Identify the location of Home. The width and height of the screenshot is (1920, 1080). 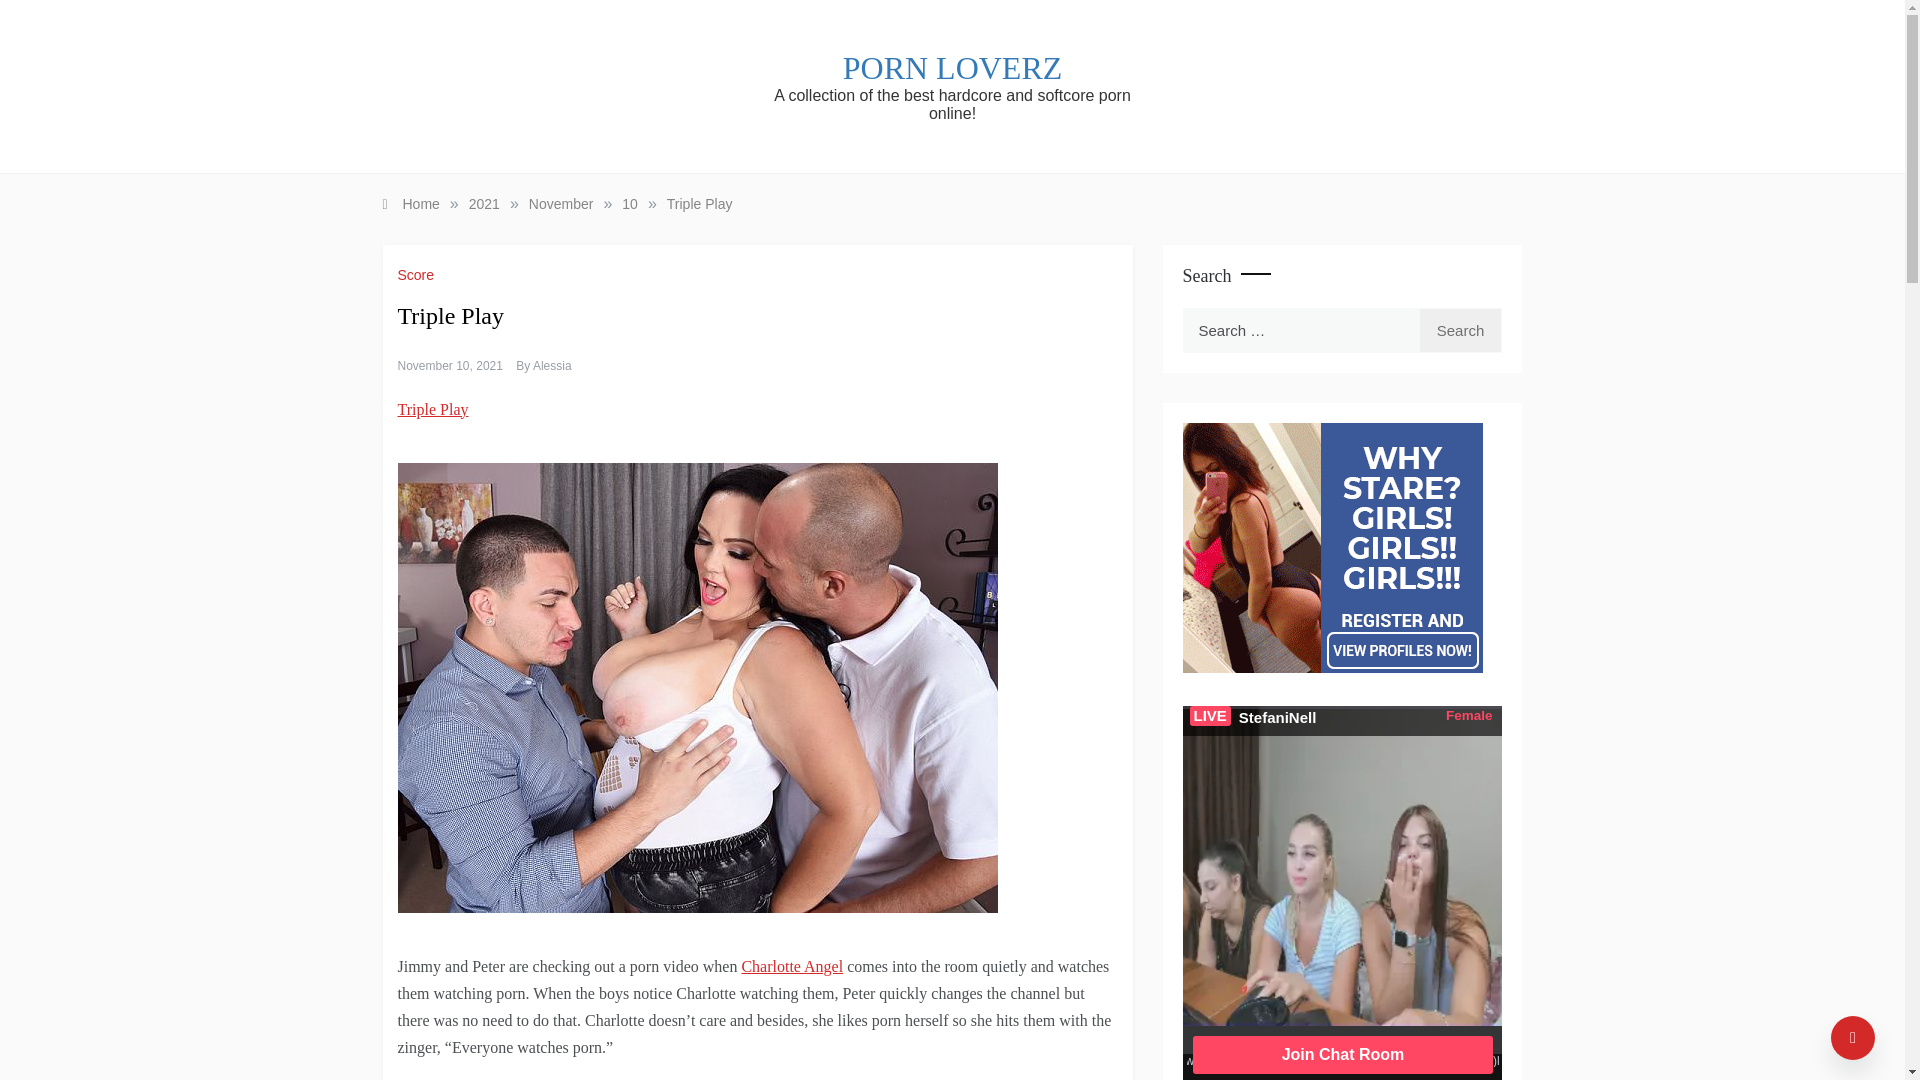
(410, 203).